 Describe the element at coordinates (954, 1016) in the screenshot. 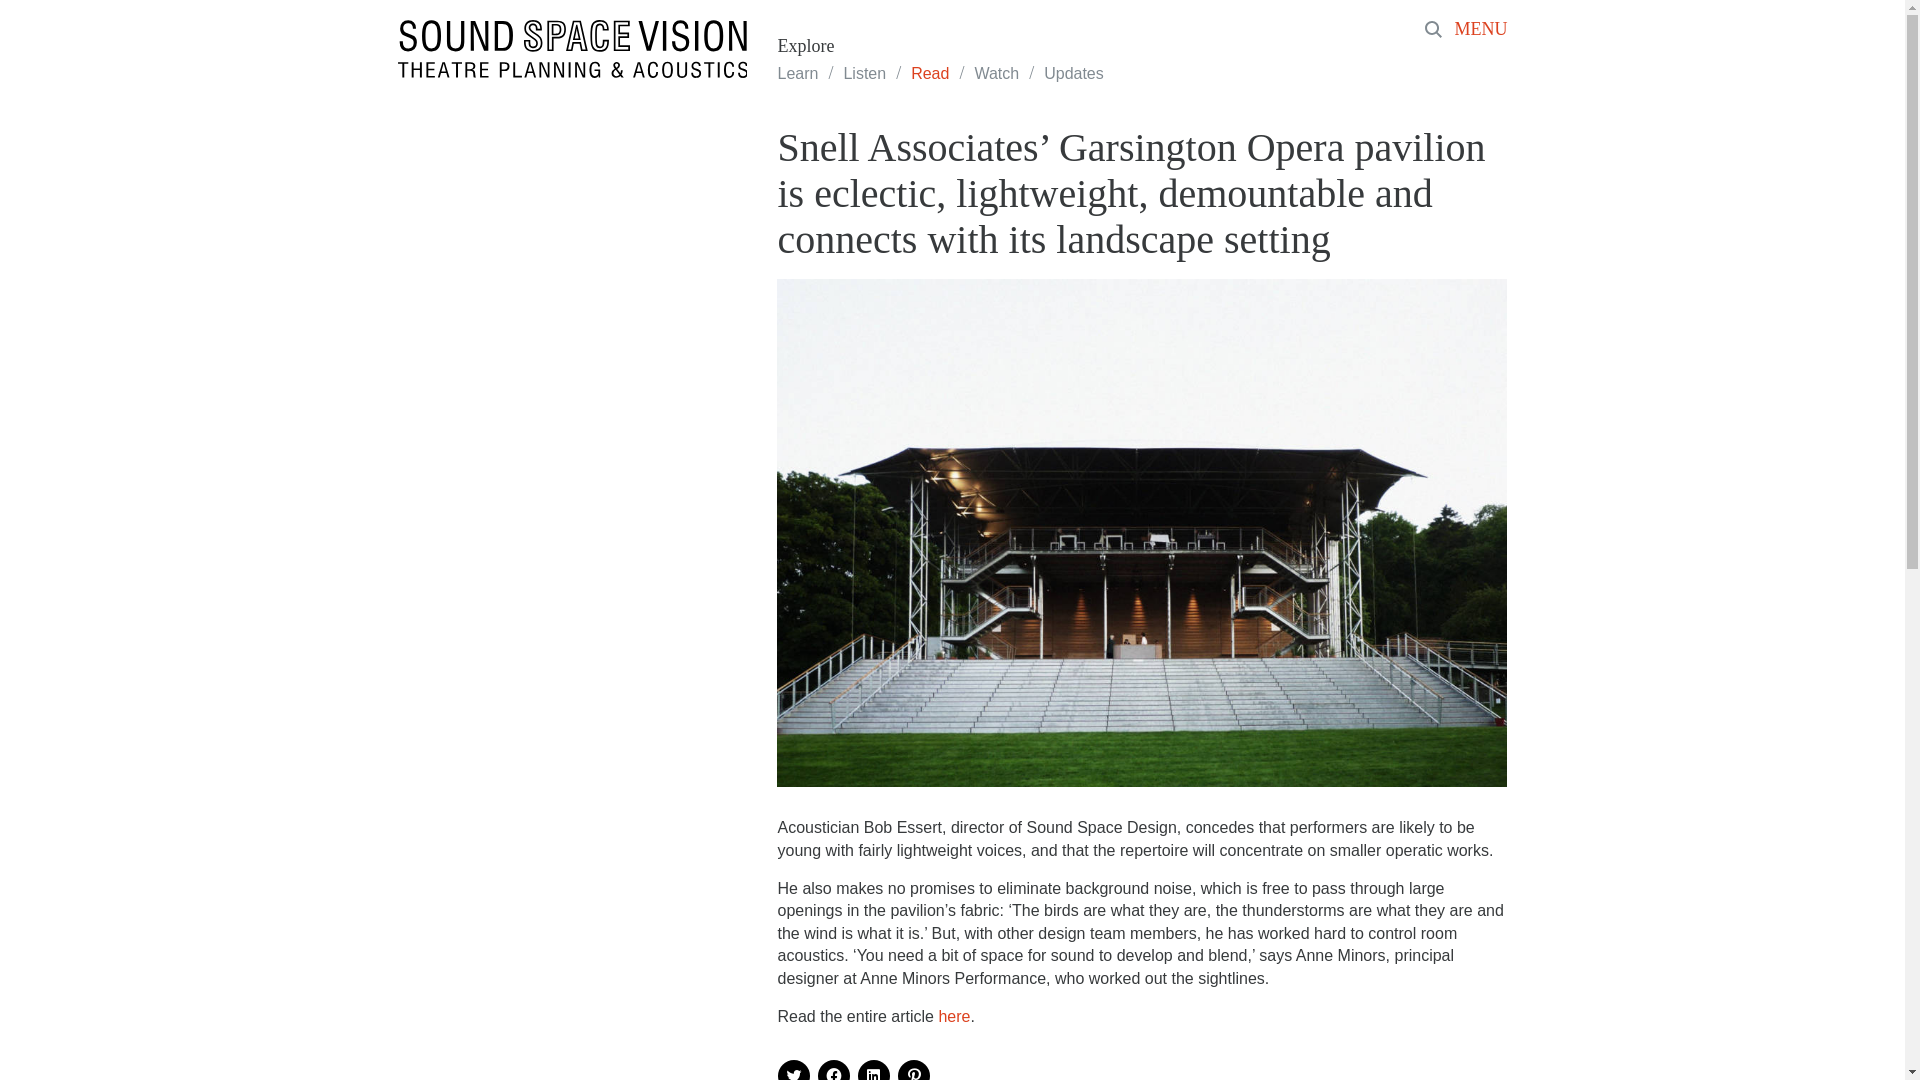

I see `here` at that location.